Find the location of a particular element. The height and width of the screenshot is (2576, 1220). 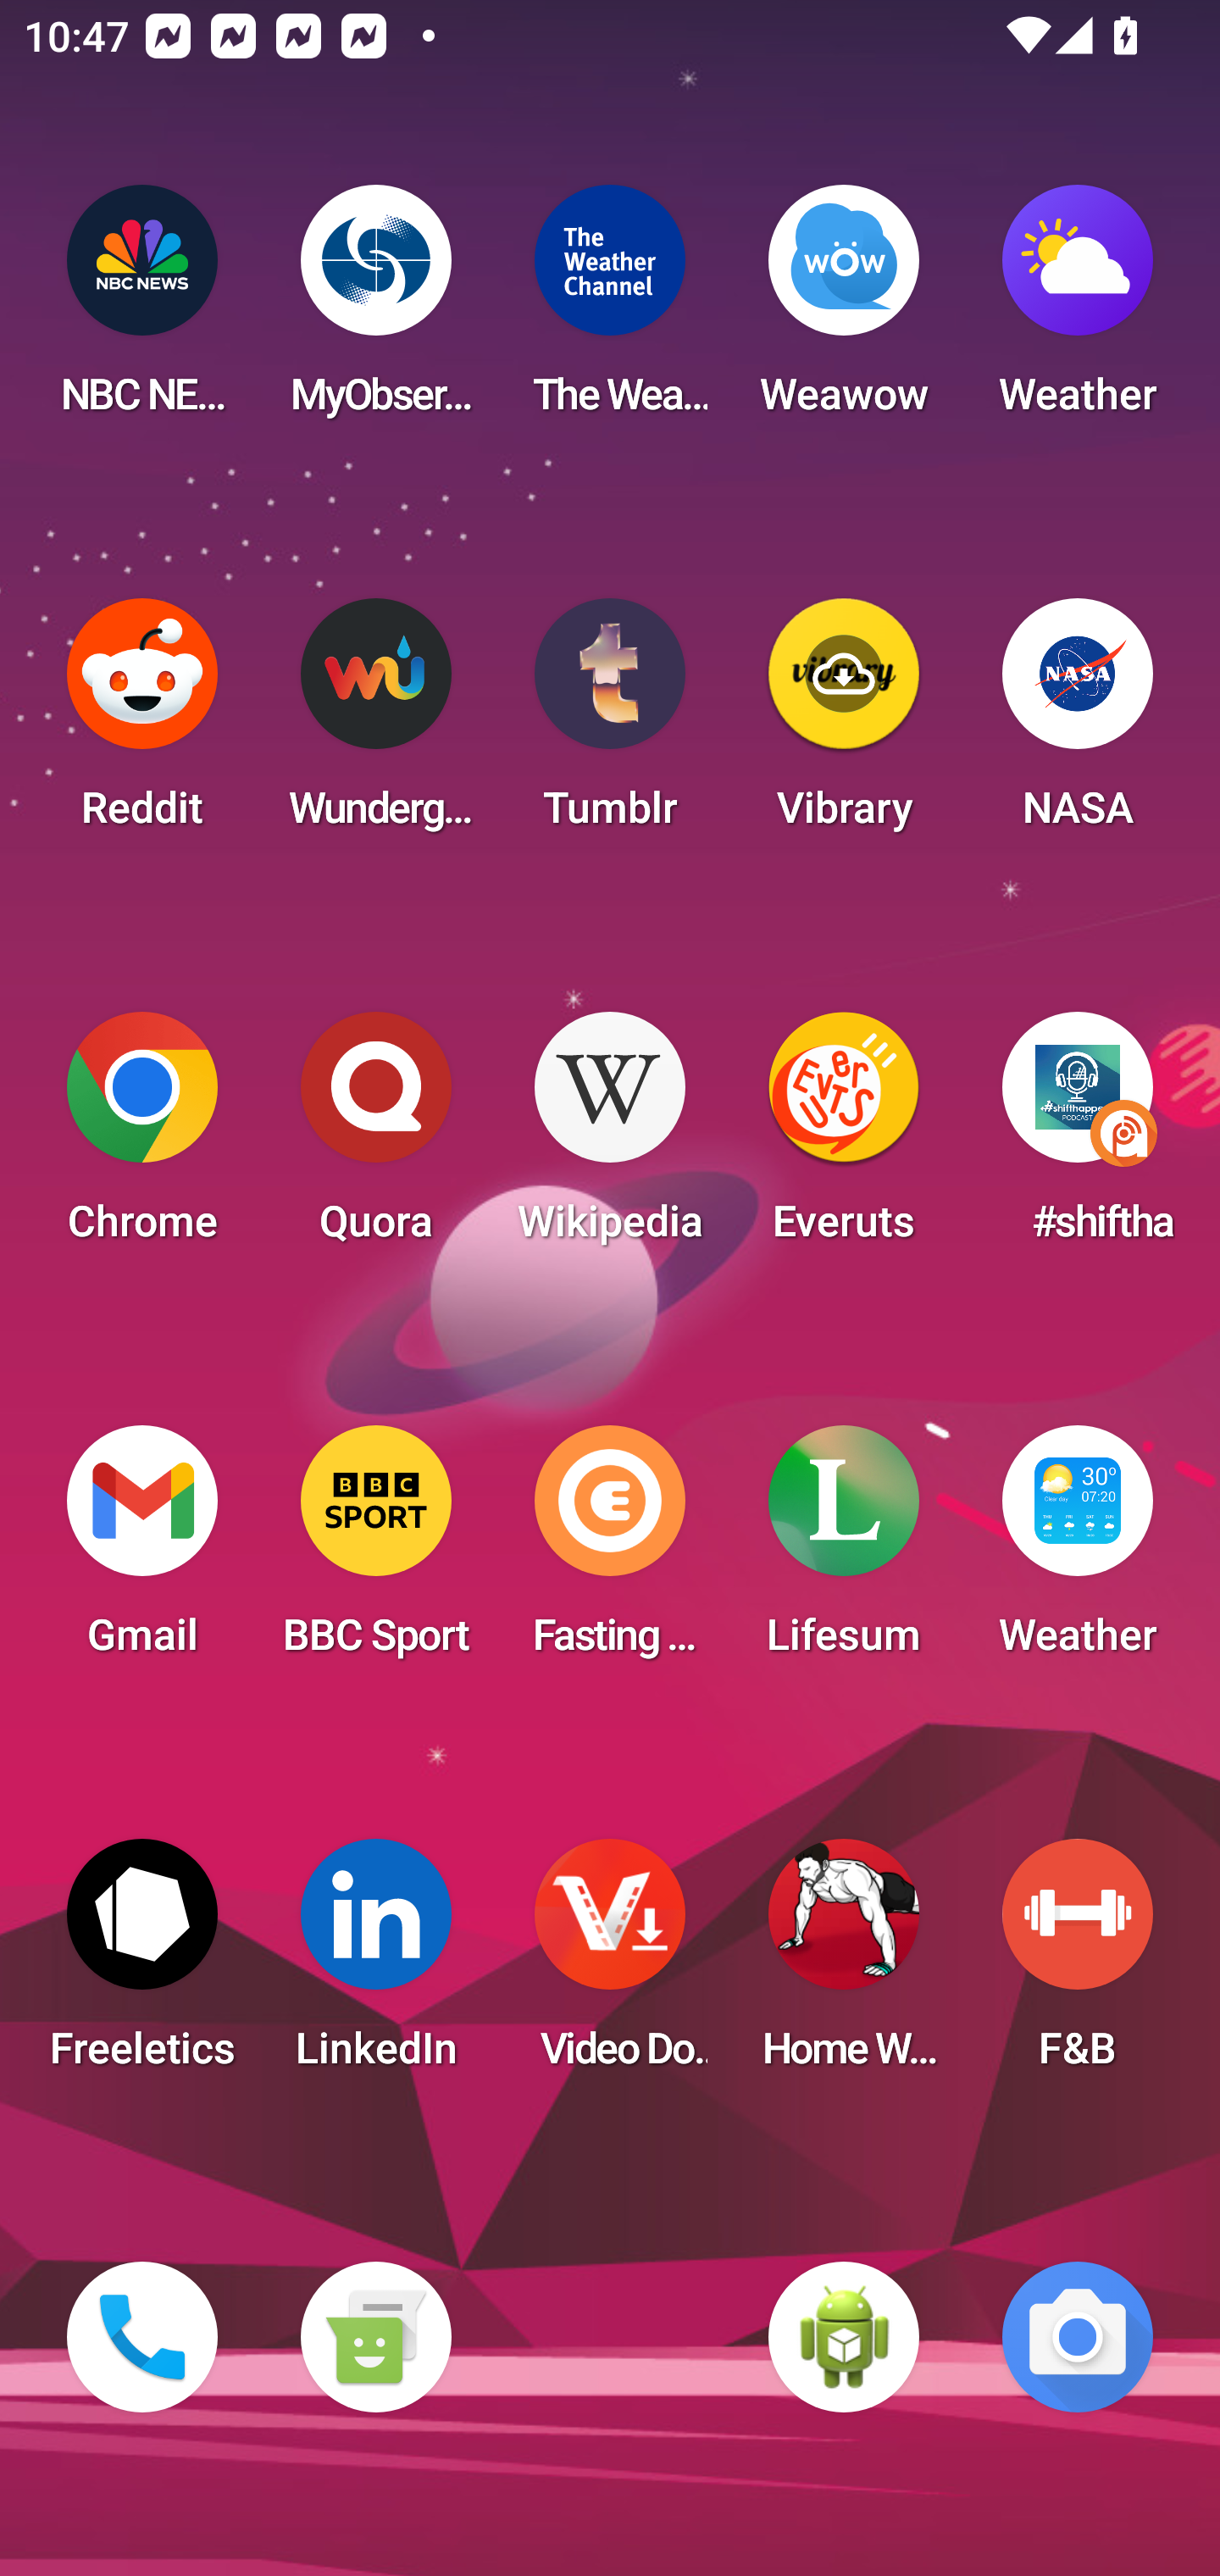

NBC NEWS is located at coordinates (142, 310).